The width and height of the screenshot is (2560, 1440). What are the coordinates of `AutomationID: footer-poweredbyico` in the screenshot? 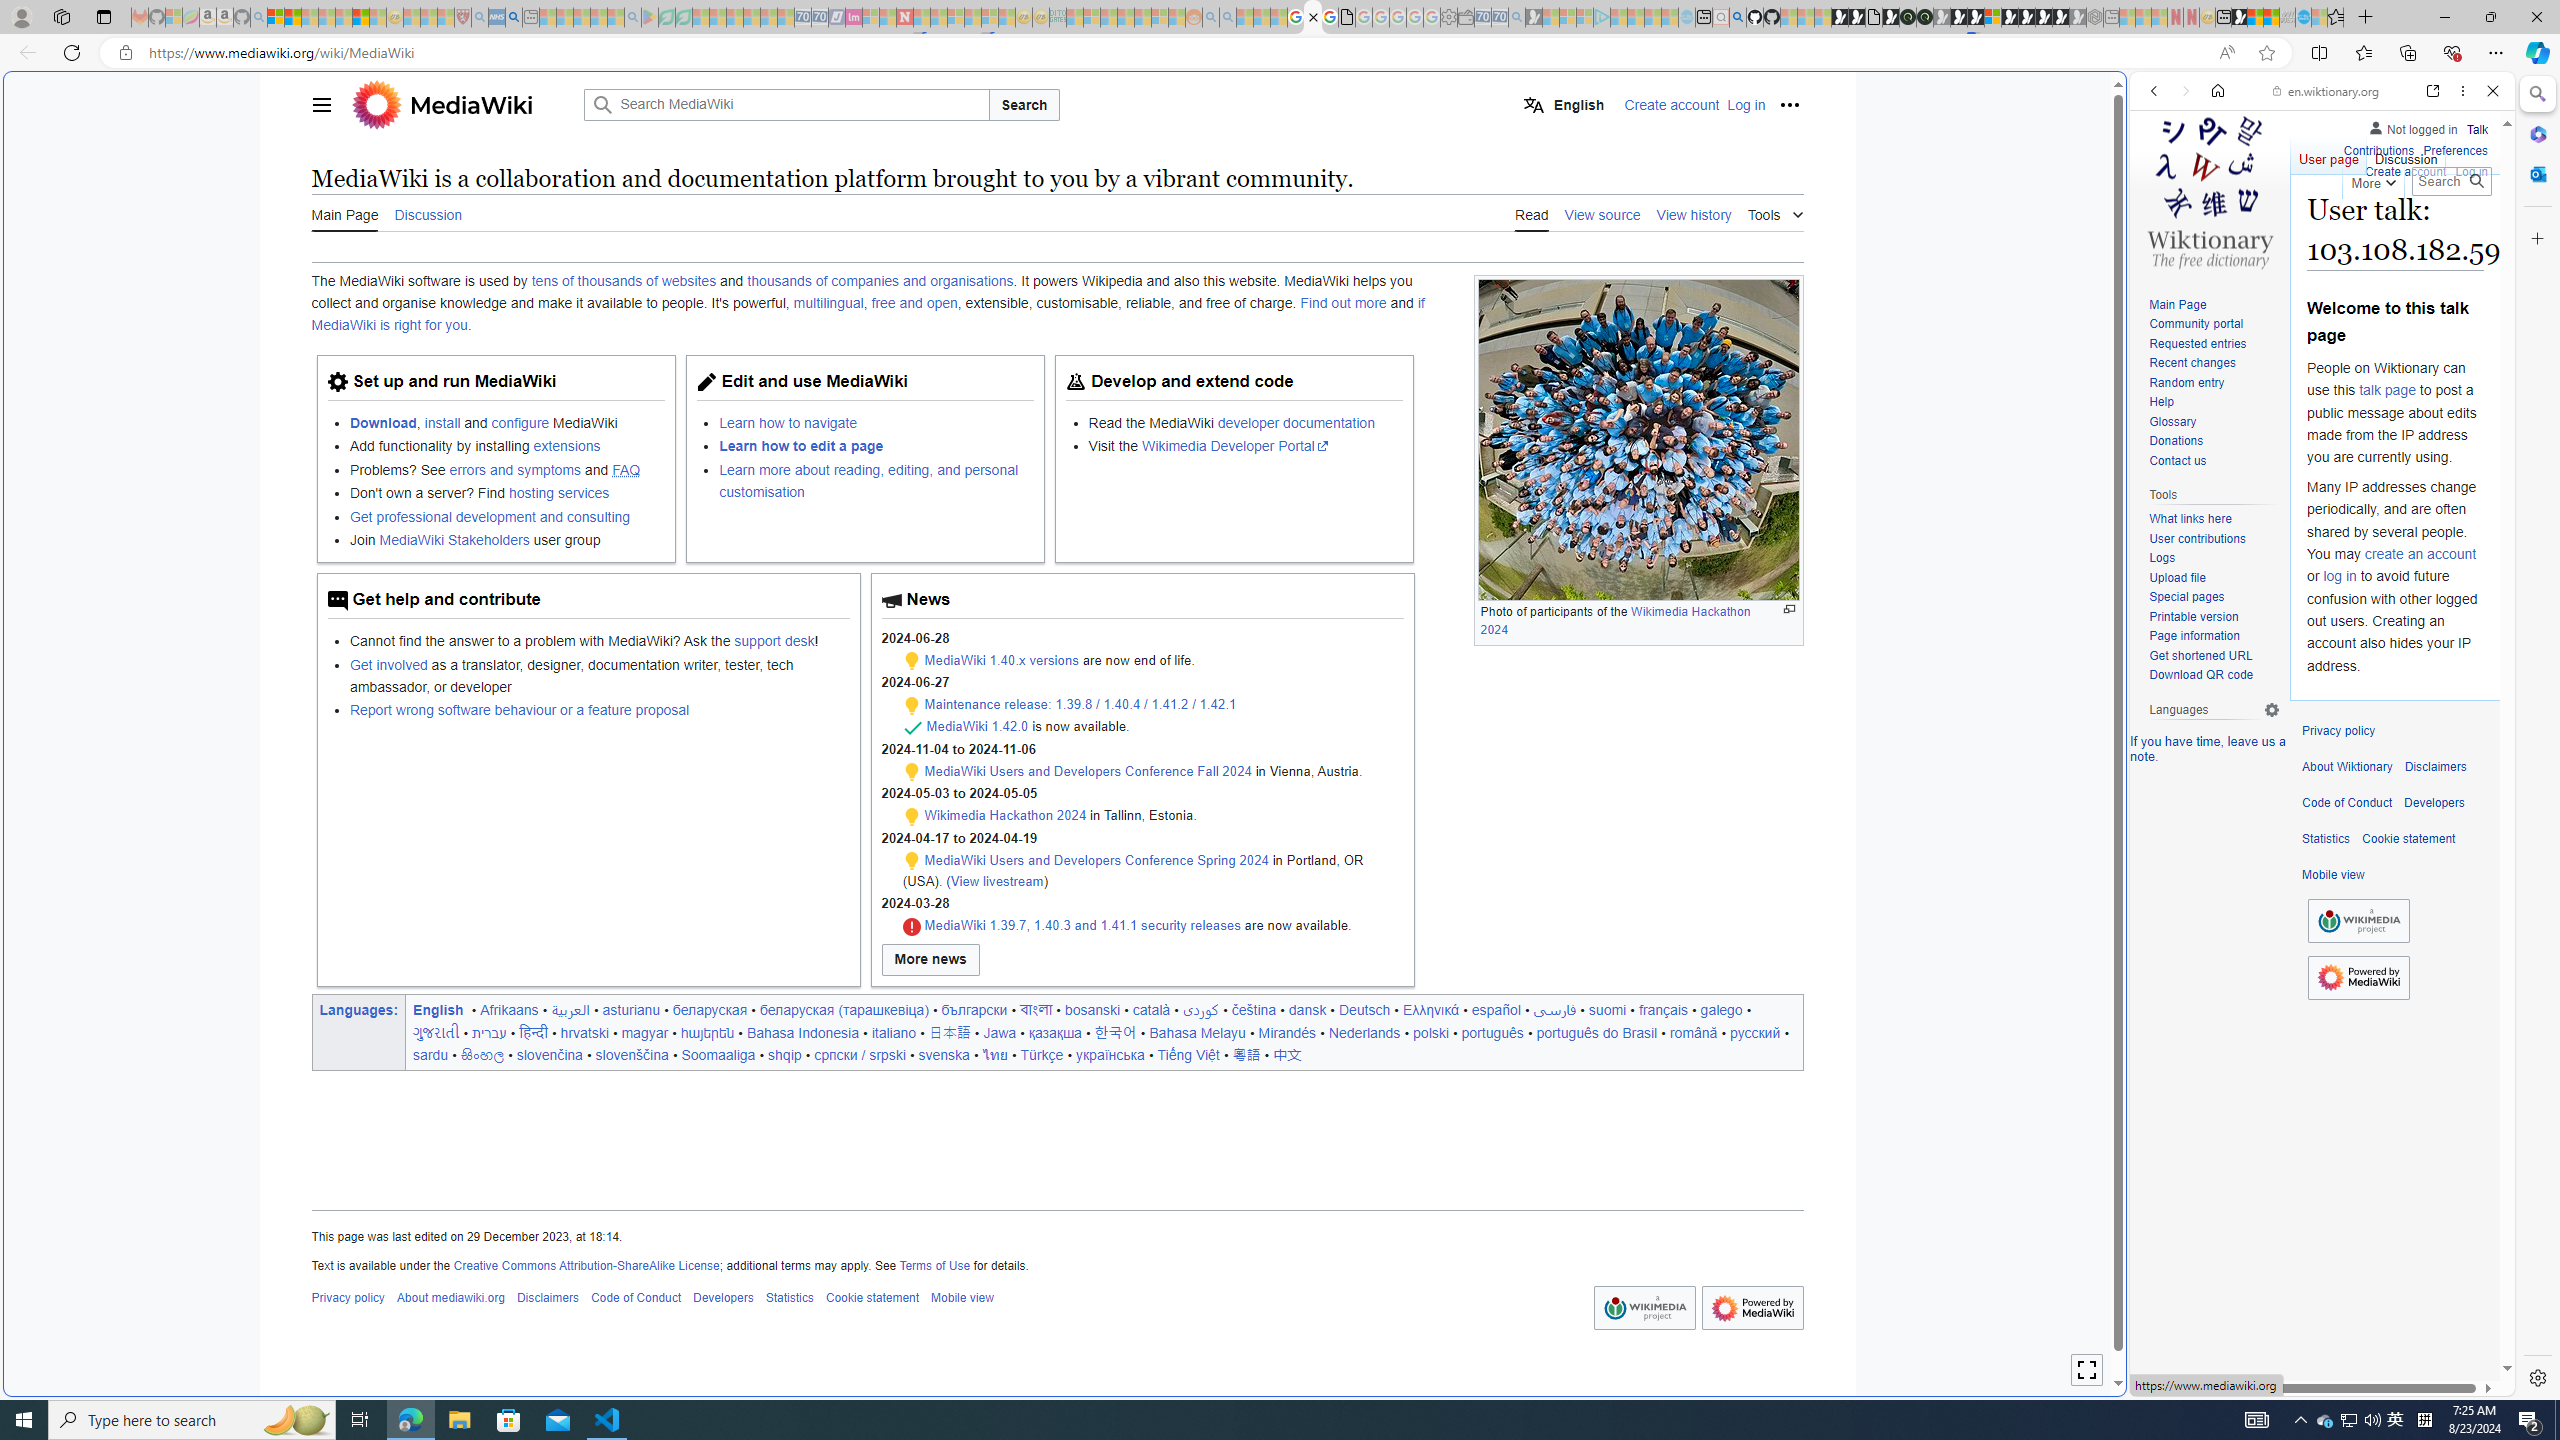 It's located at (2358, 977).